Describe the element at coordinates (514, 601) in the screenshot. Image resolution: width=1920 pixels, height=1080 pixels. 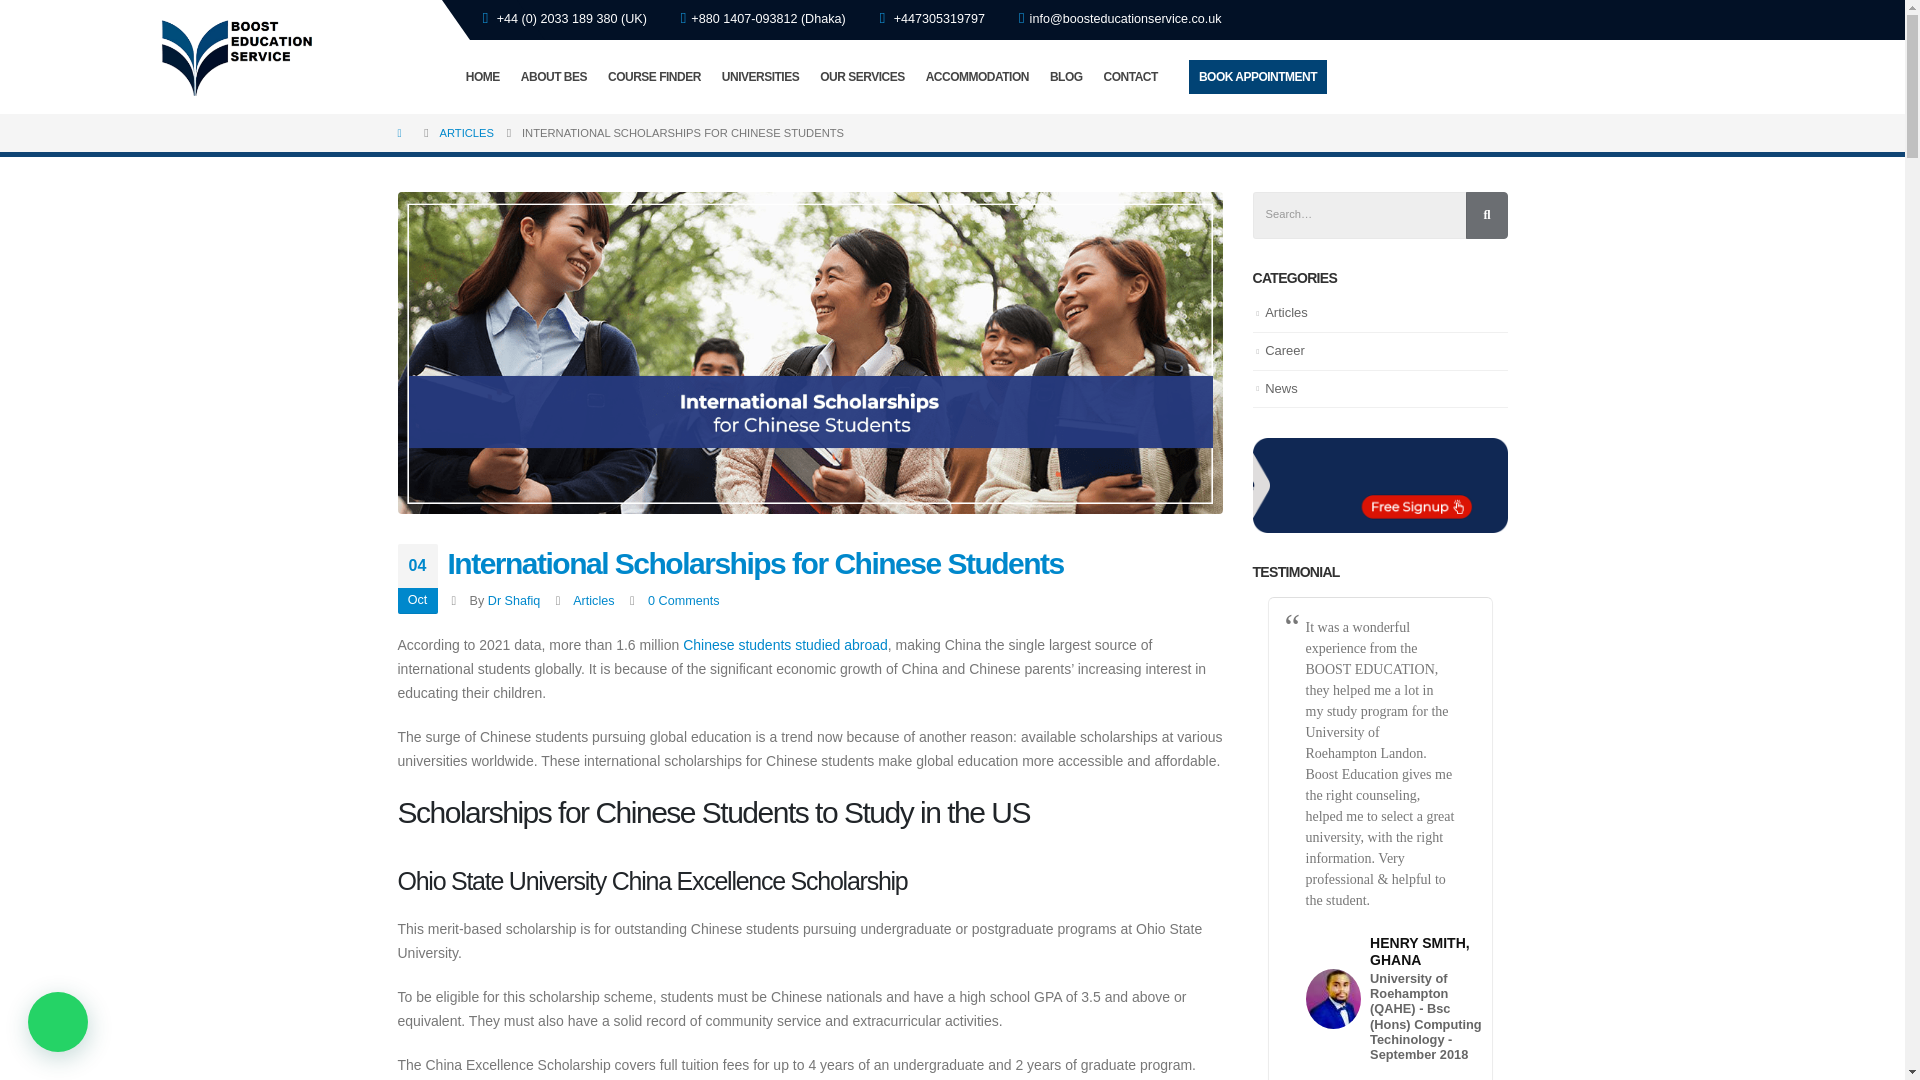
I see `Posts by Dr Shafiq` at that location.